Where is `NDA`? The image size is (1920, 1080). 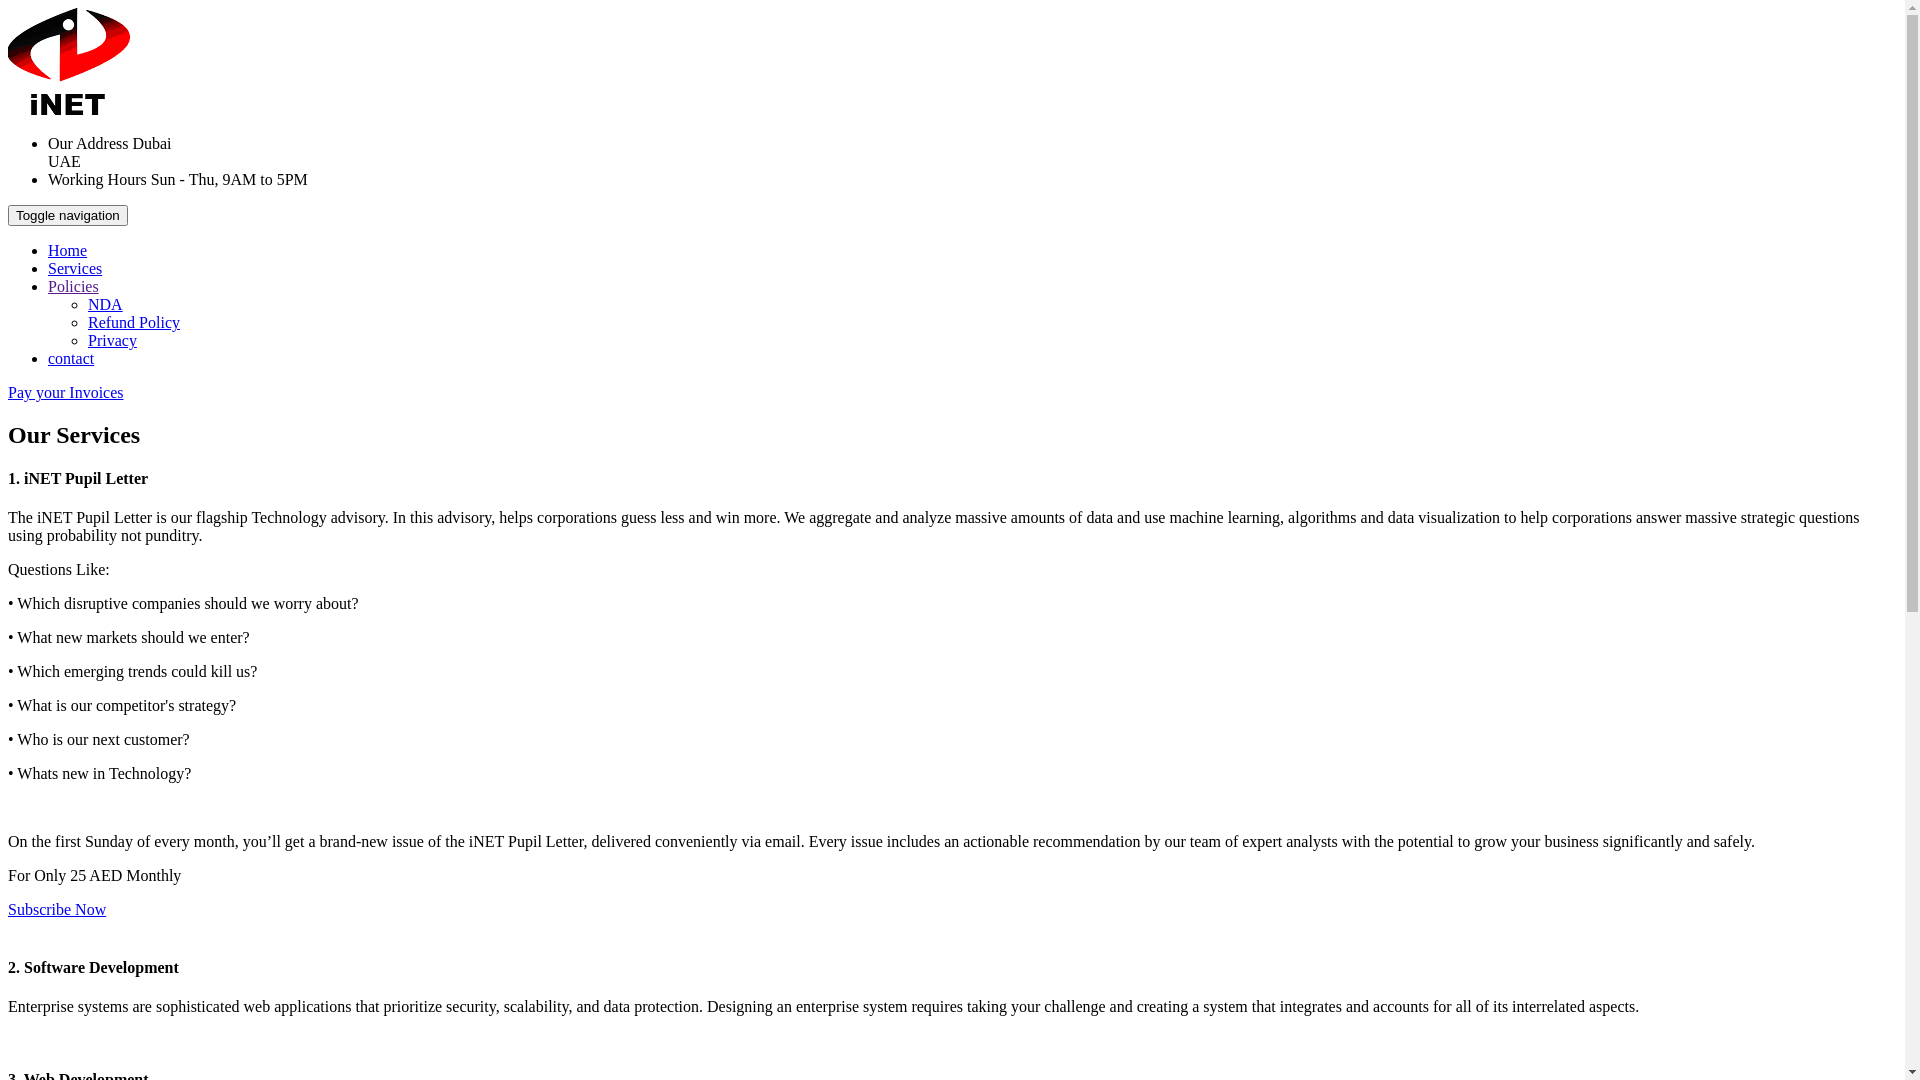
NDA is located at coordinates (105, 304).